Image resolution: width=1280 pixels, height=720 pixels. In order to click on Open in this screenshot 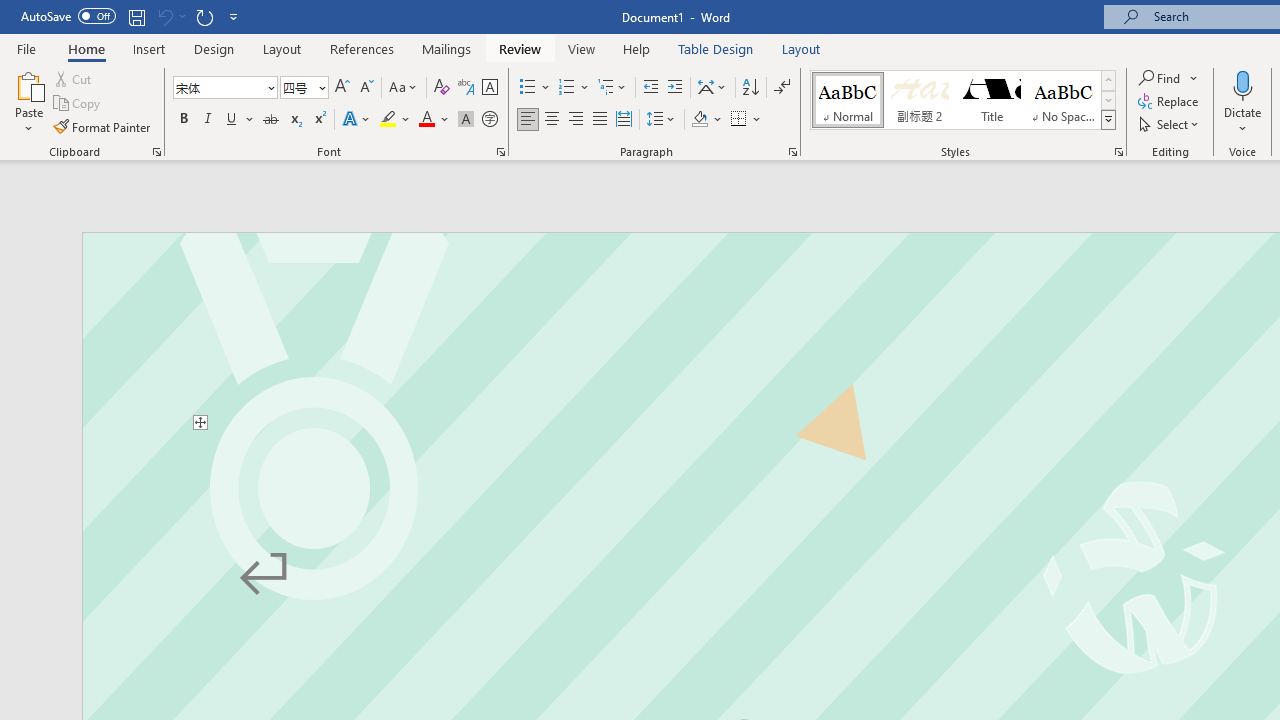, I will do `click(320, 87)`.